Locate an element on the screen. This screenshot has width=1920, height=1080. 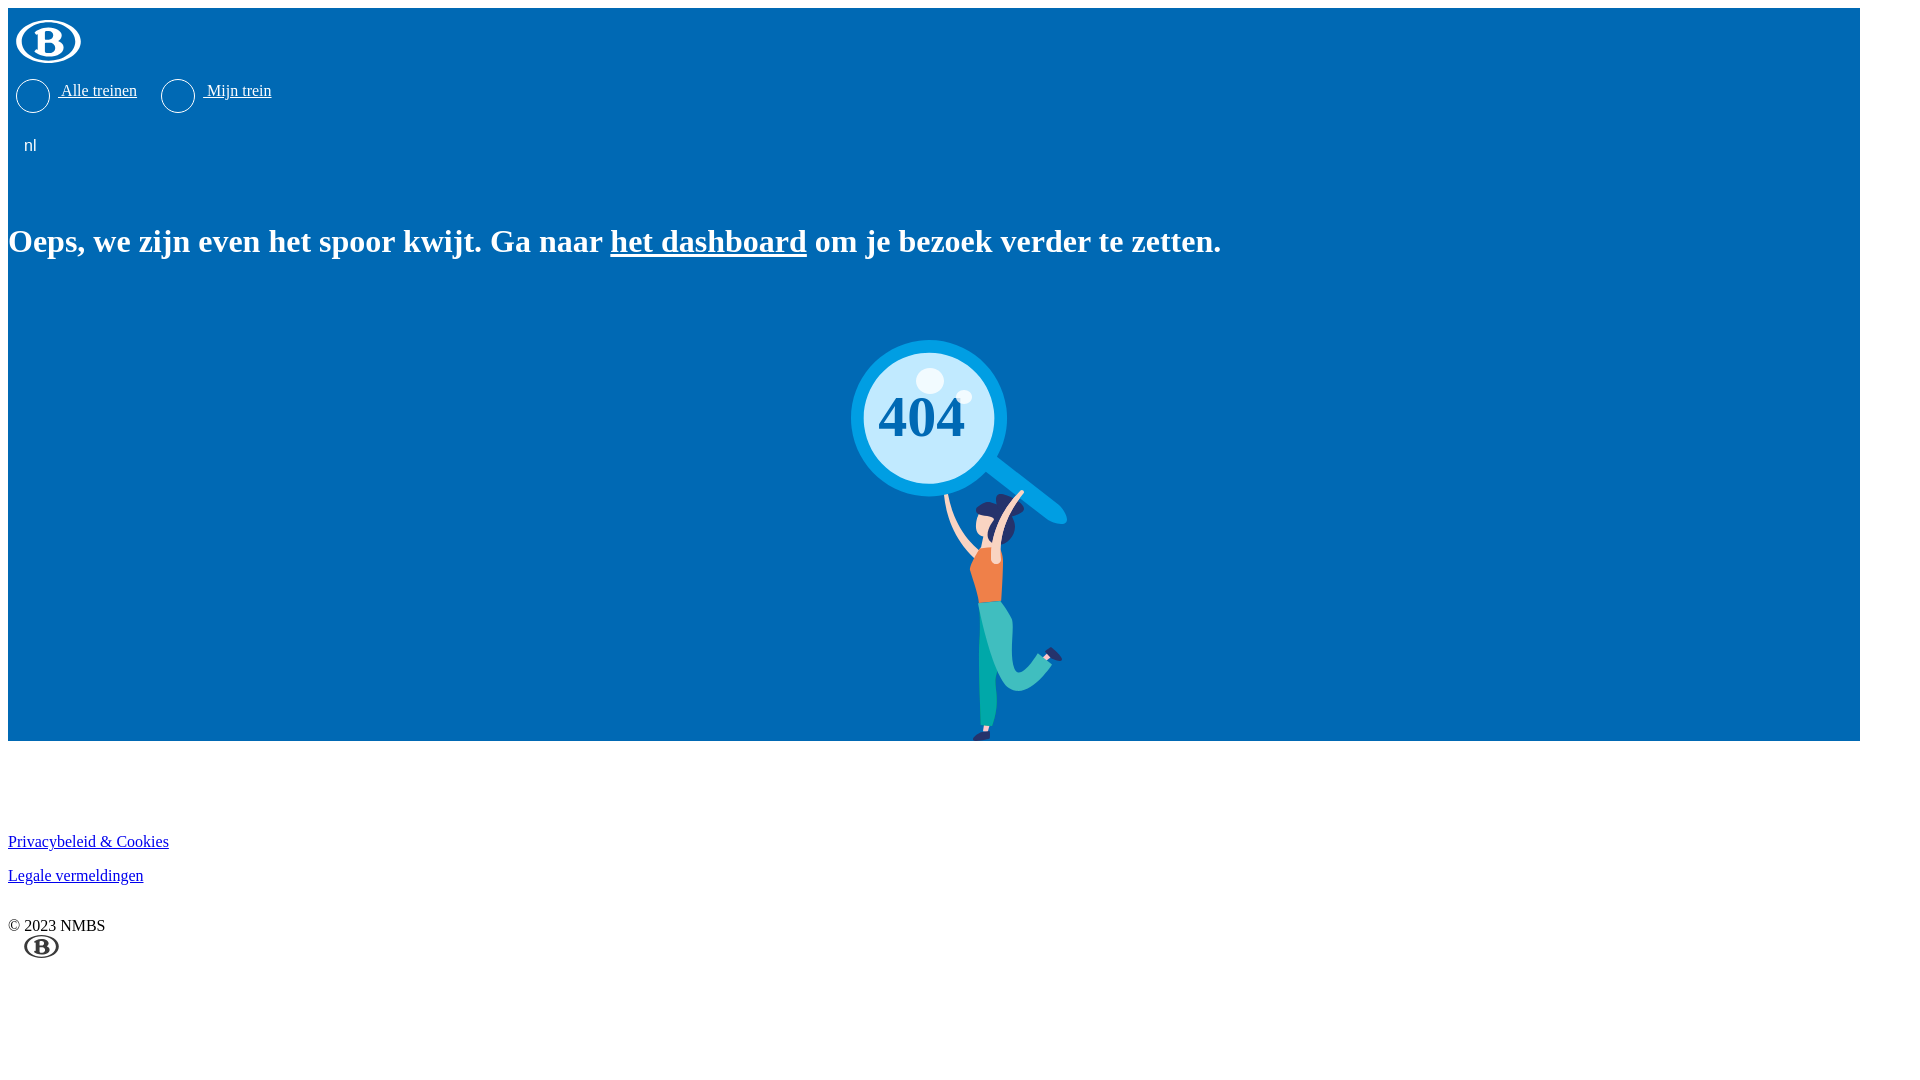
nl is located at coordinates (34, 146).